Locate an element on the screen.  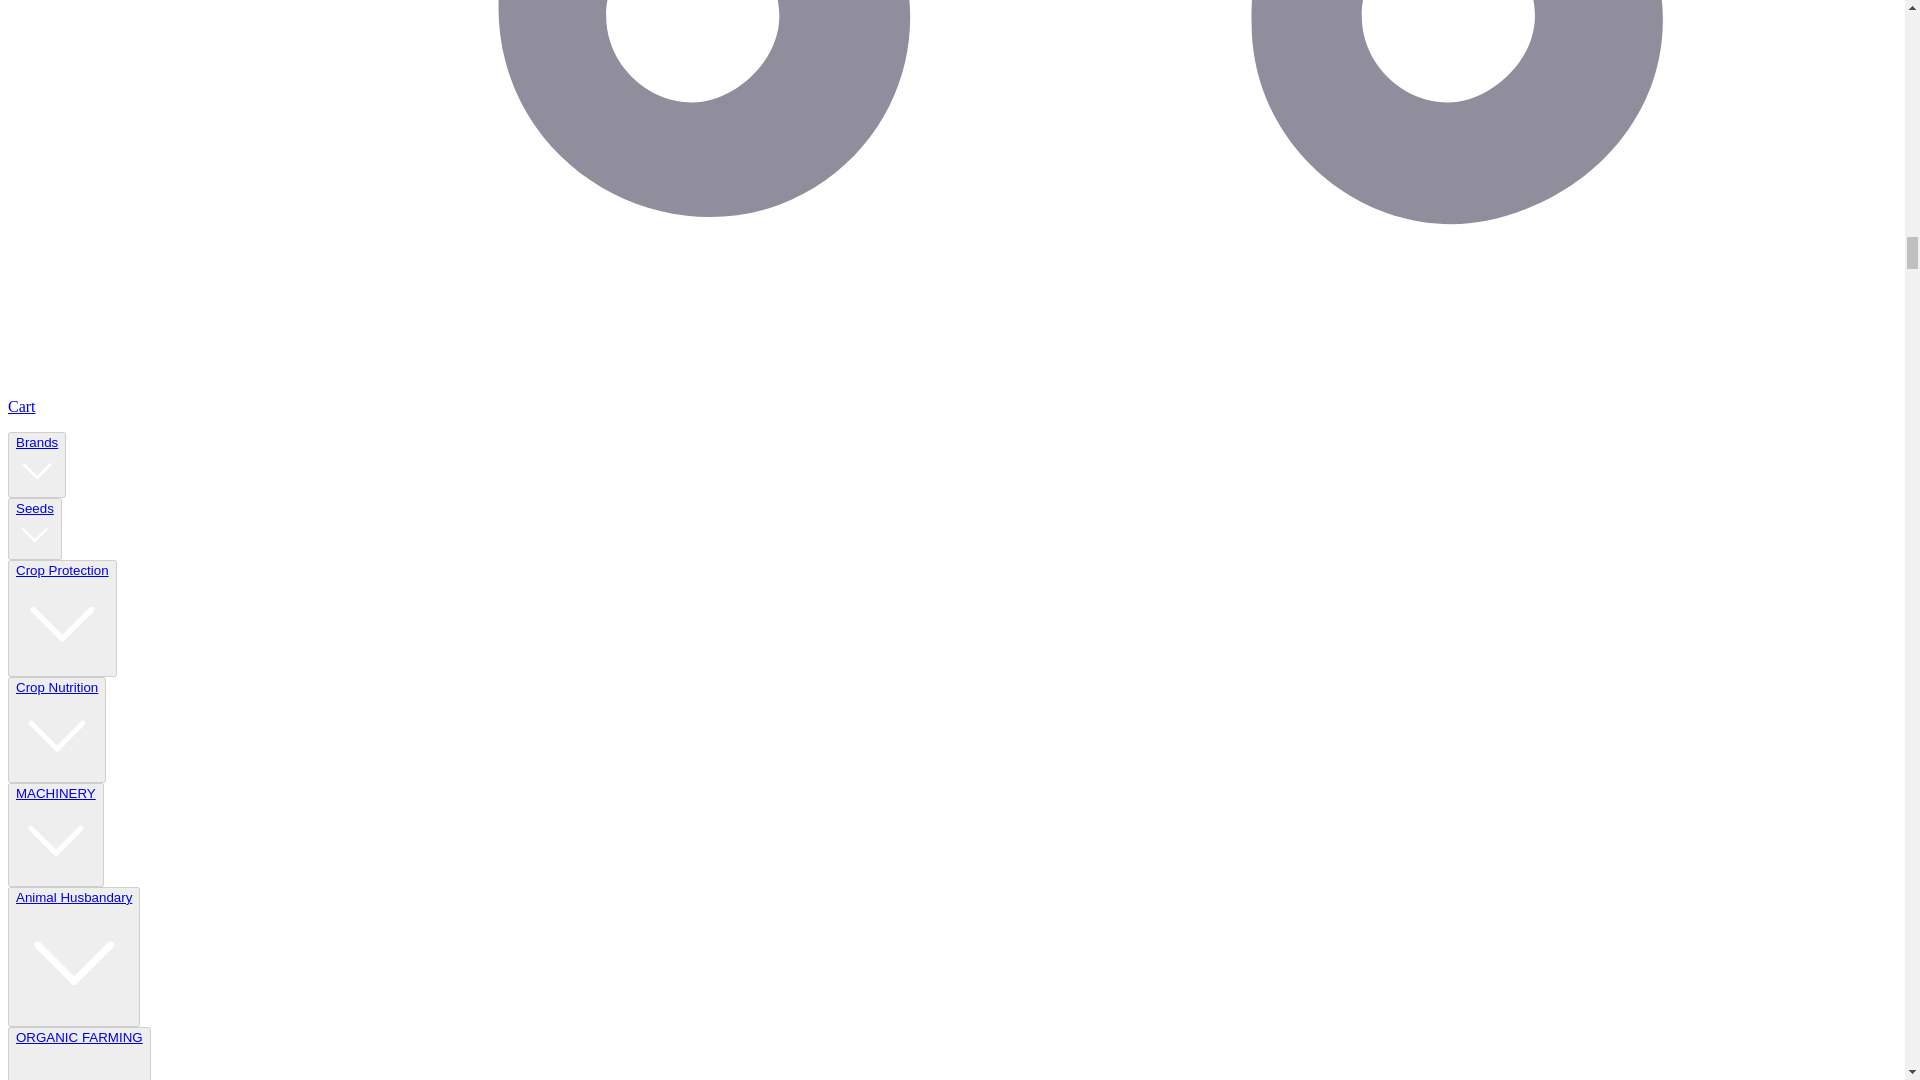
ORGANIC FARMING is located at coordinates (79, 1054).